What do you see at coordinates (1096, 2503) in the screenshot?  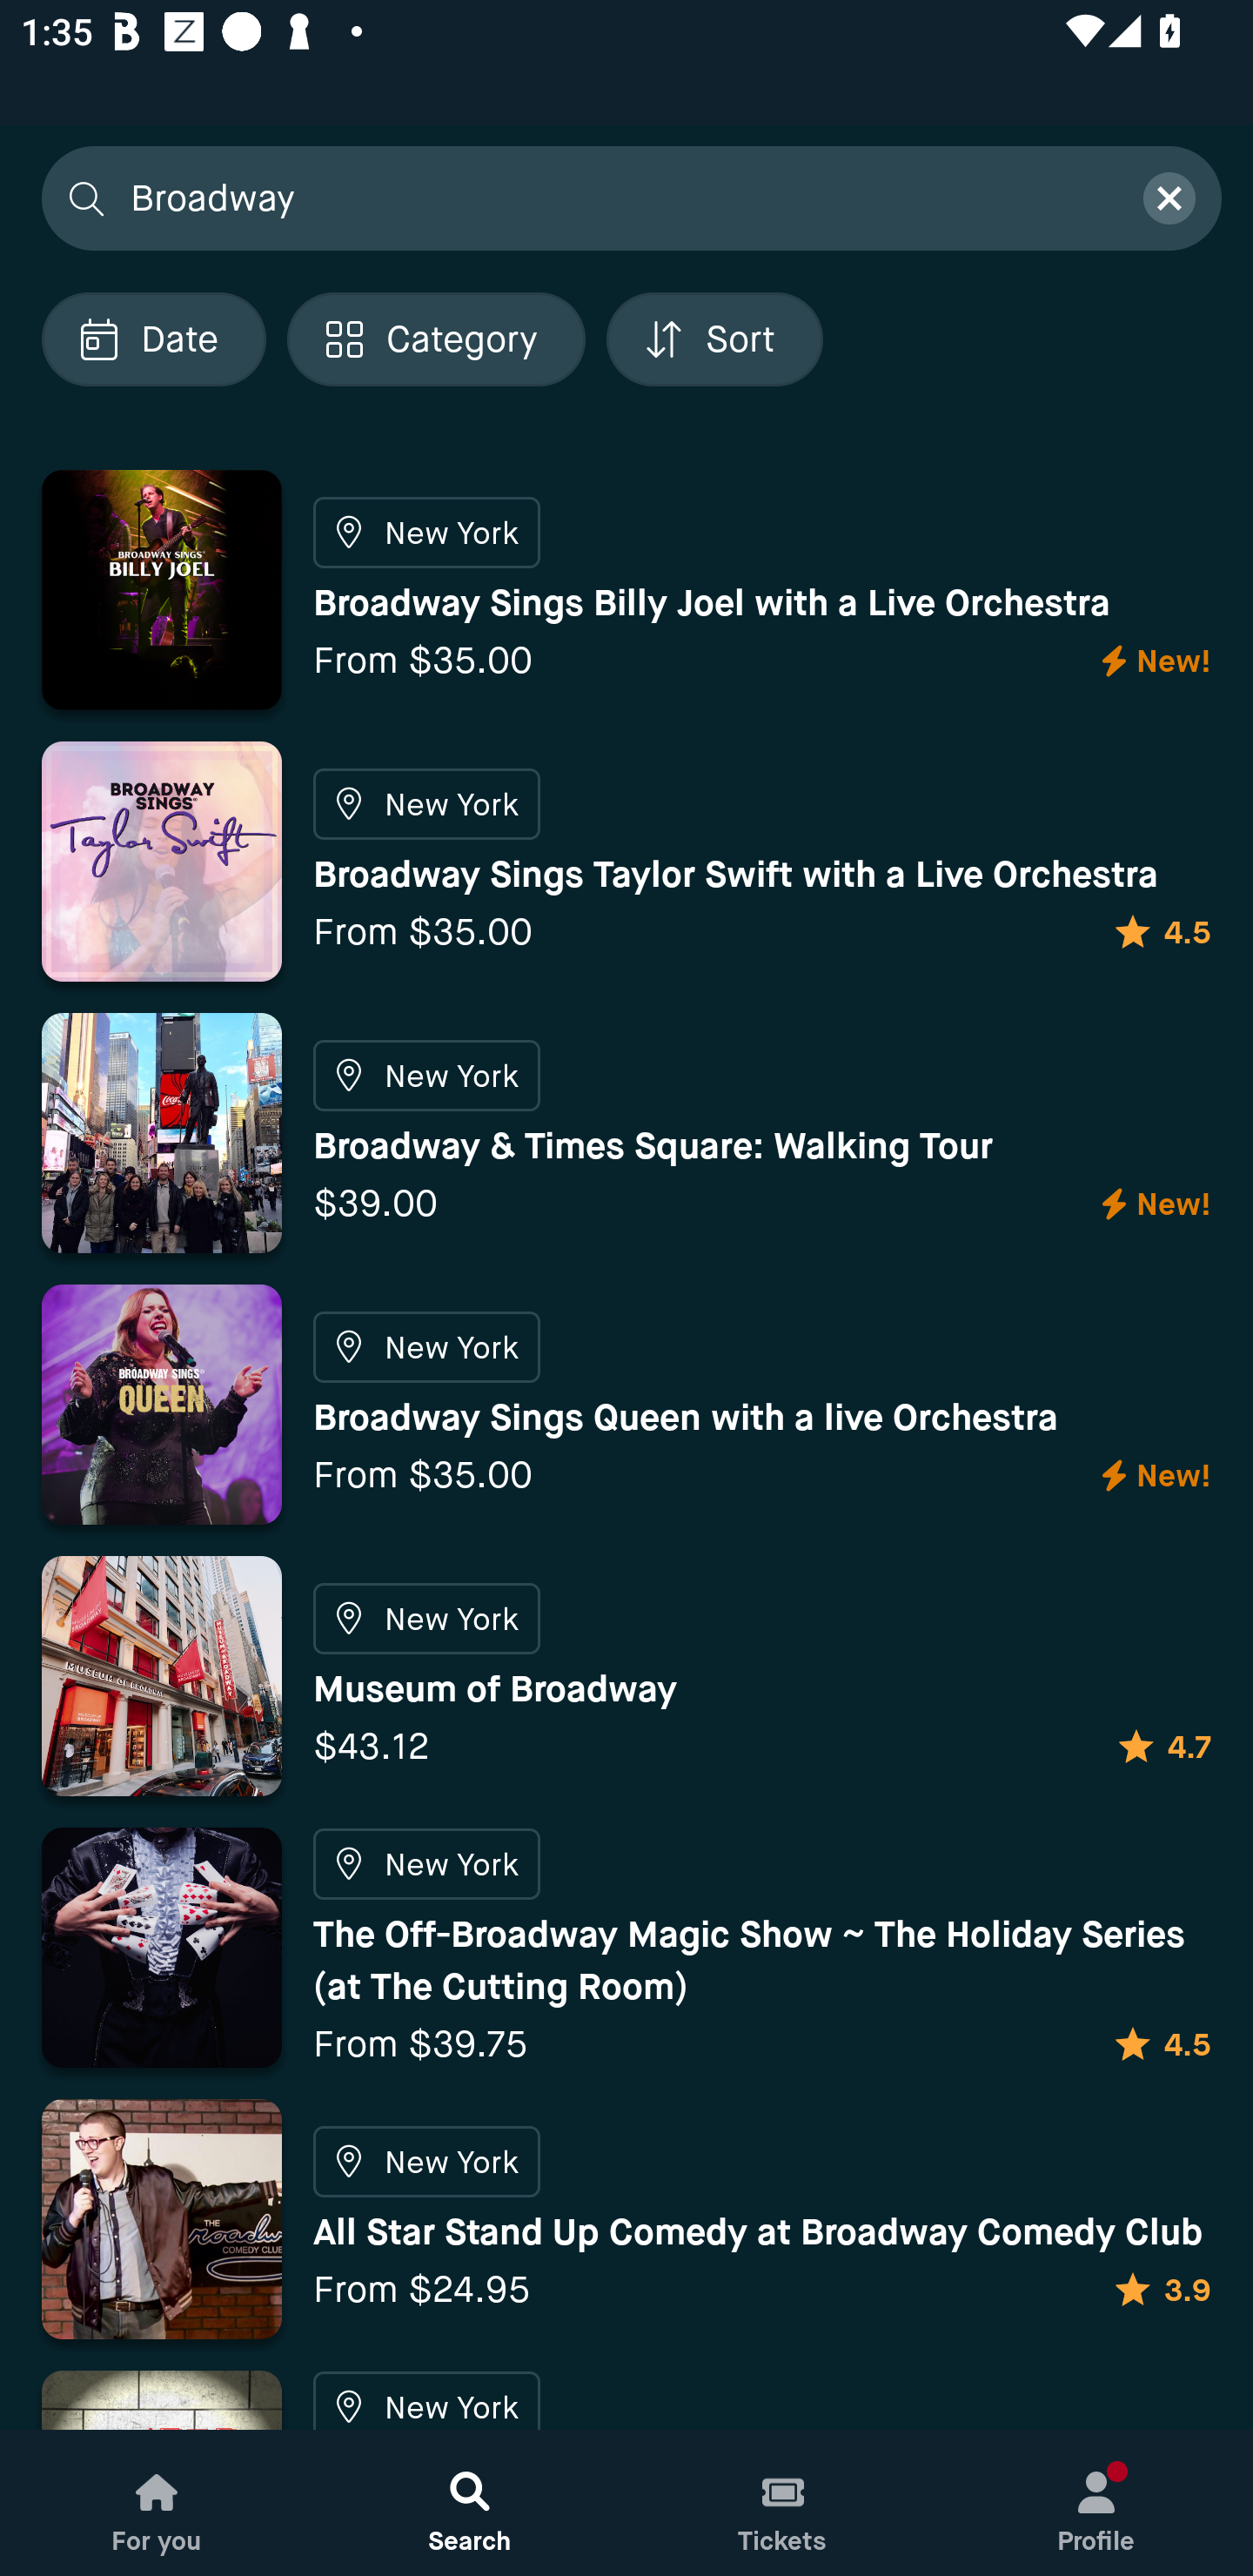 I see `Profile, New notification Profile` at bounding box center [1096, 2503].